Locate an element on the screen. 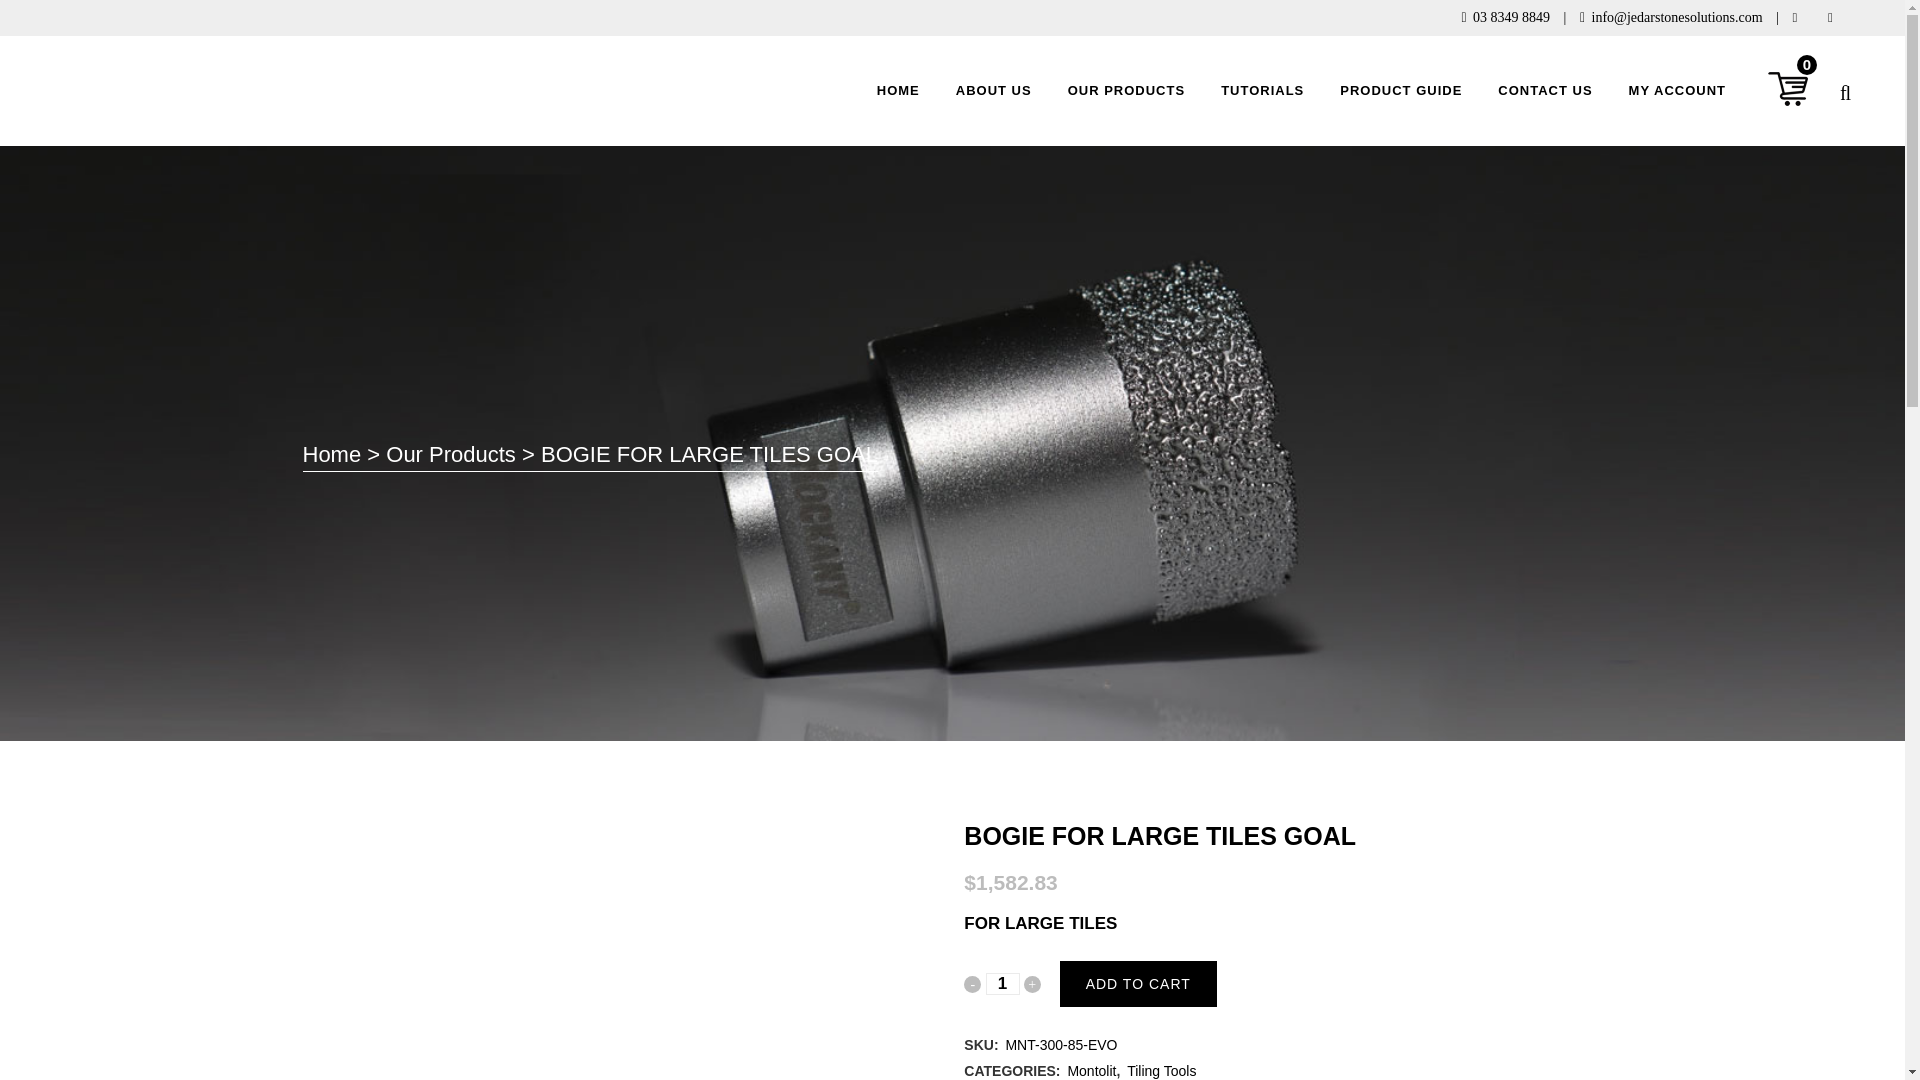 Image resolution: width=1920 pixels, height=1080 pixels. CONTACT US is located at coordinates (1545, 90).